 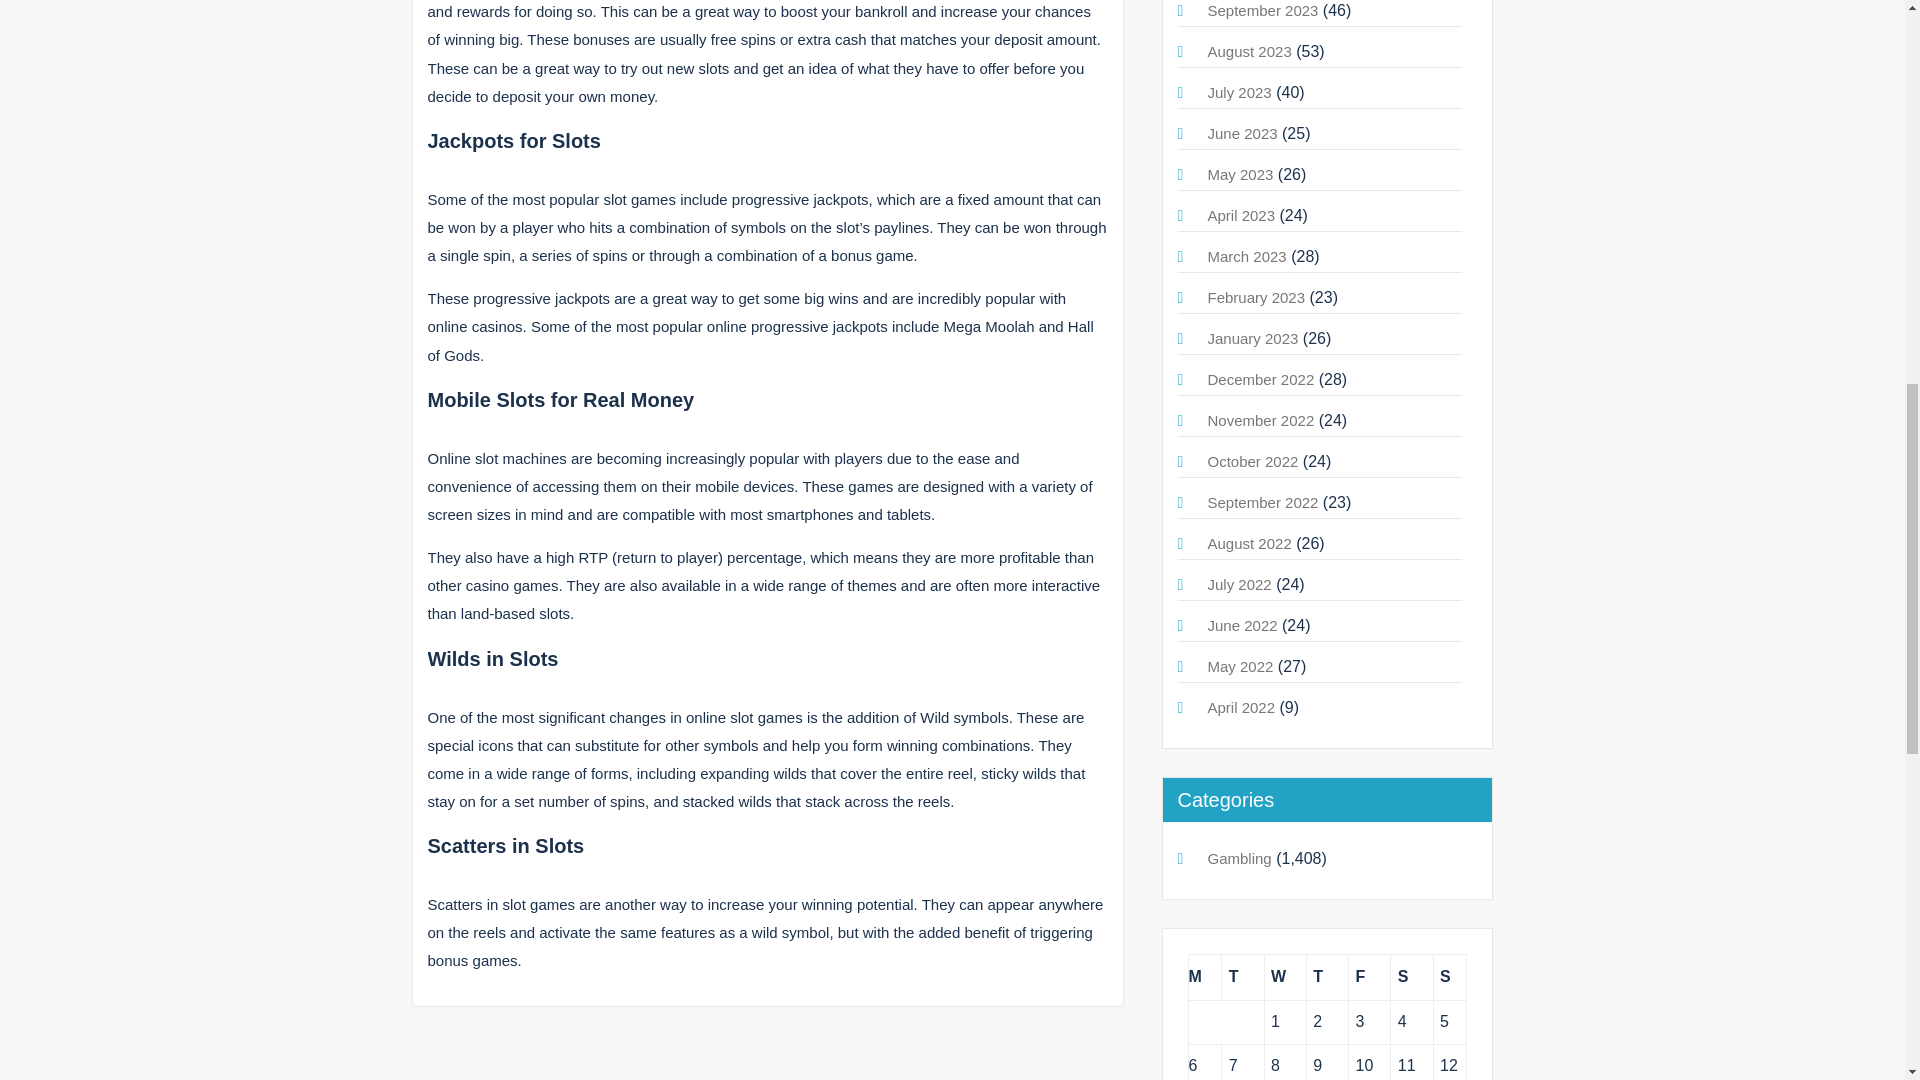 What do you see at coordinates (1326, 977) in the screenshot?
I see `Thursday` at bounding box center [1326, 977].